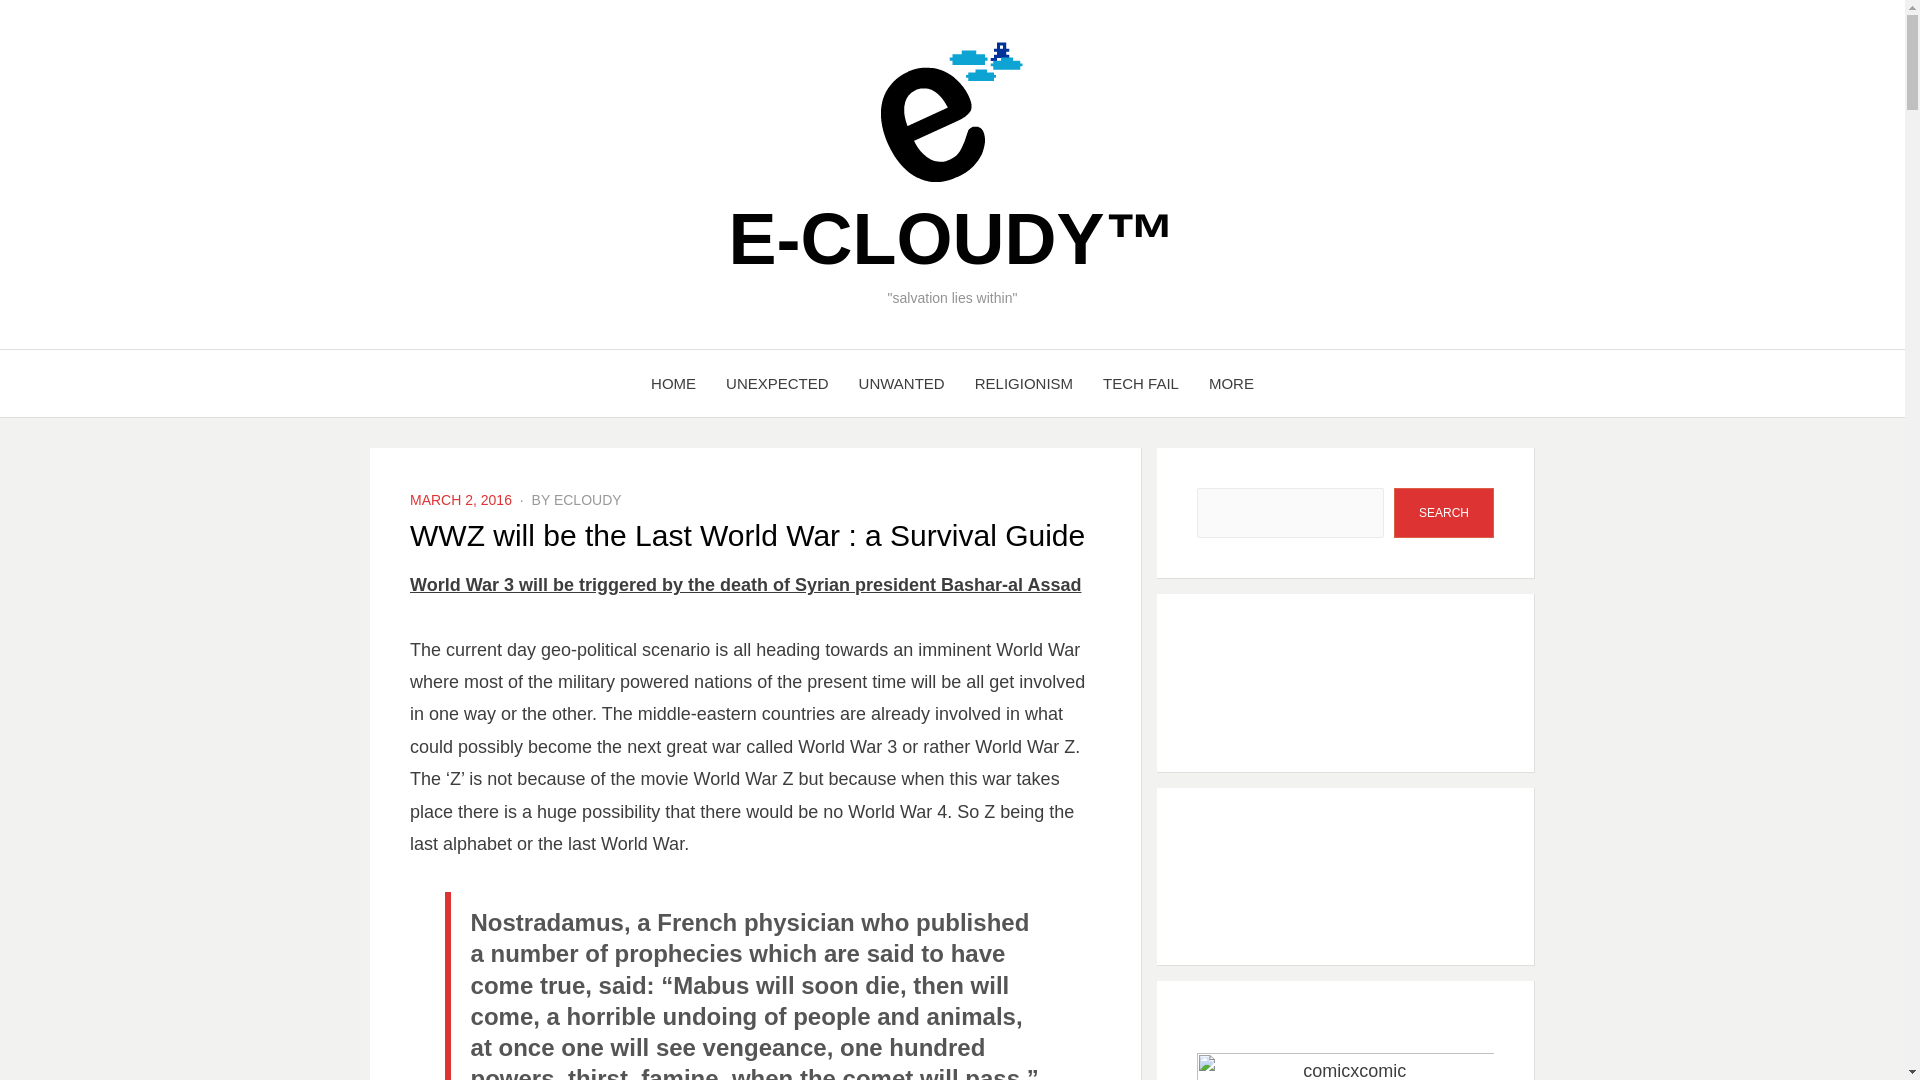  Describe the element at coordinates (672, 384) in the screenshot. I see `HOME` at that location.